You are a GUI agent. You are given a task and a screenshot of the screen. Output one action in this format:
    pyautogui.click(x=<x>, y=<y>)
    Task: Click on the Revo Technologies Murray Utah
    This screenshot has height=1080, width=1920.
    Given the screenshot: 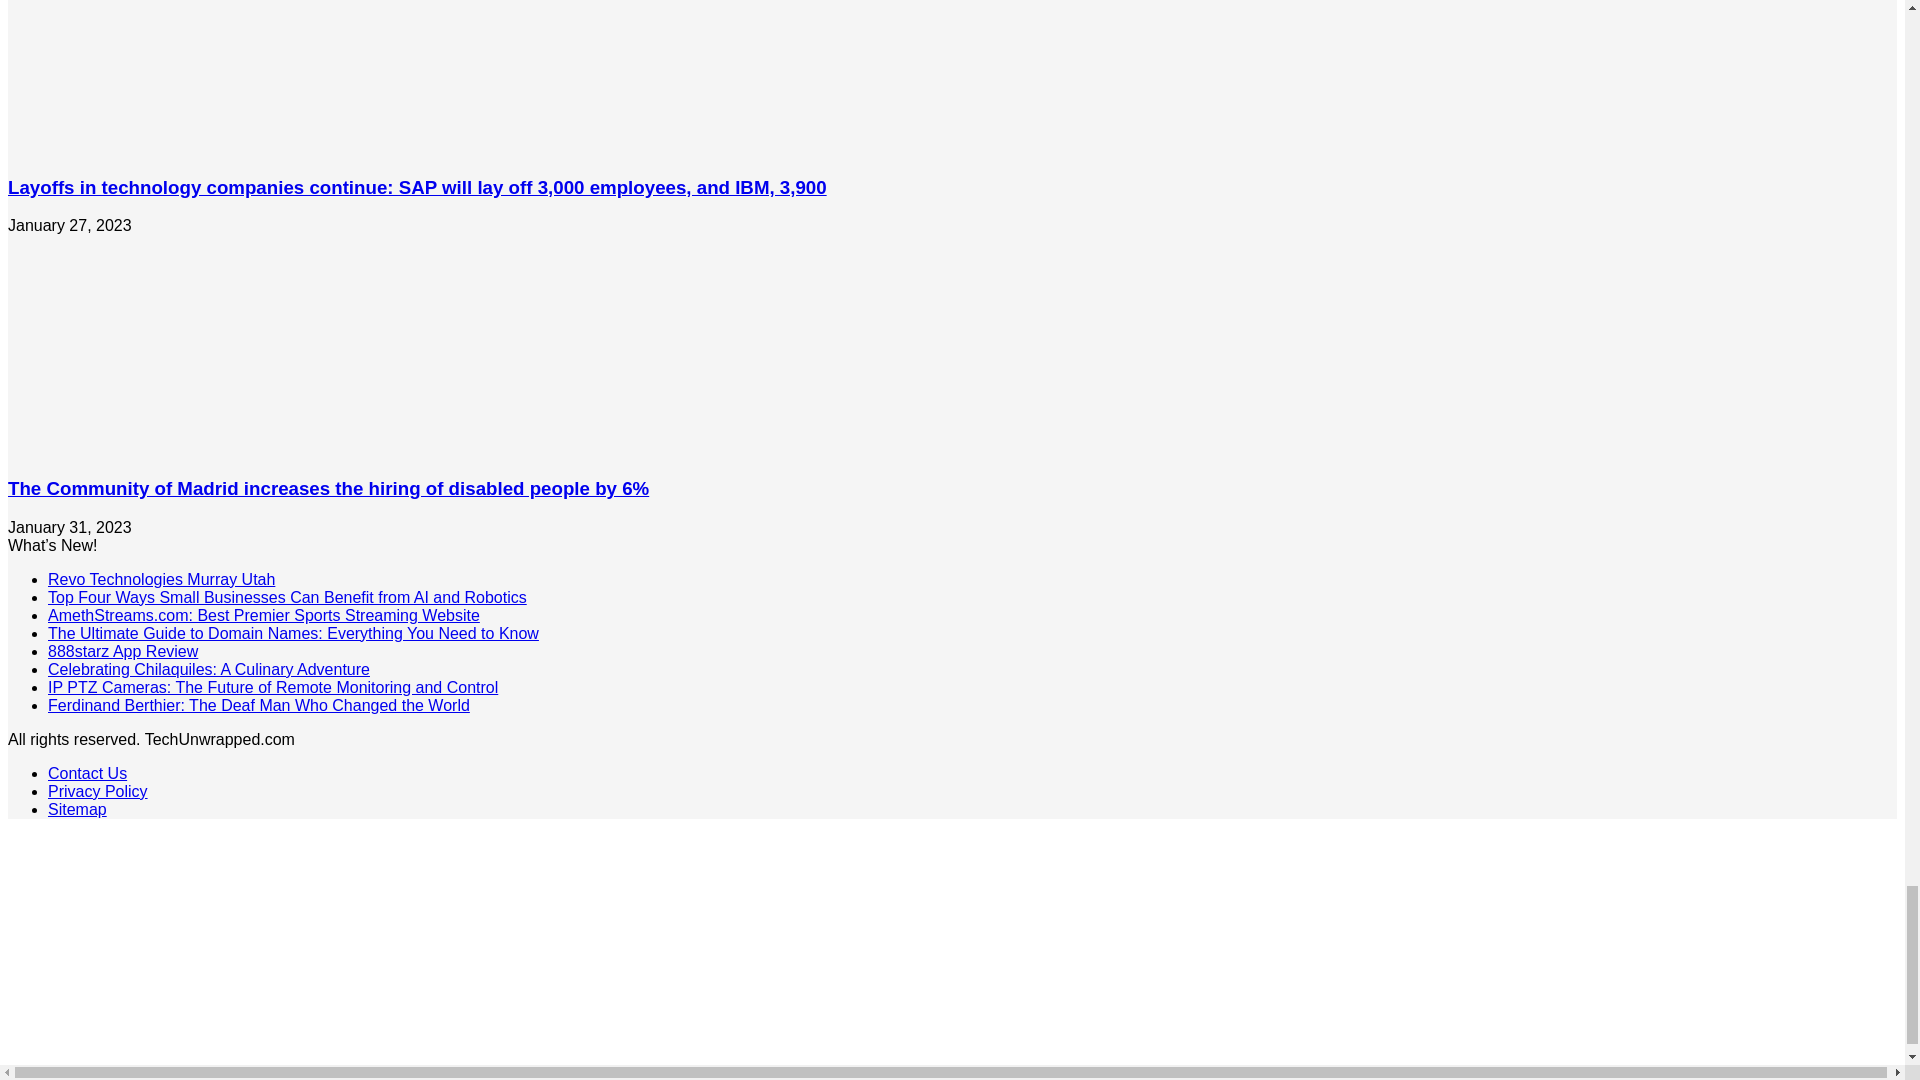 What is the action you would take?
    pyautogui.click(x=161, y=579)
    